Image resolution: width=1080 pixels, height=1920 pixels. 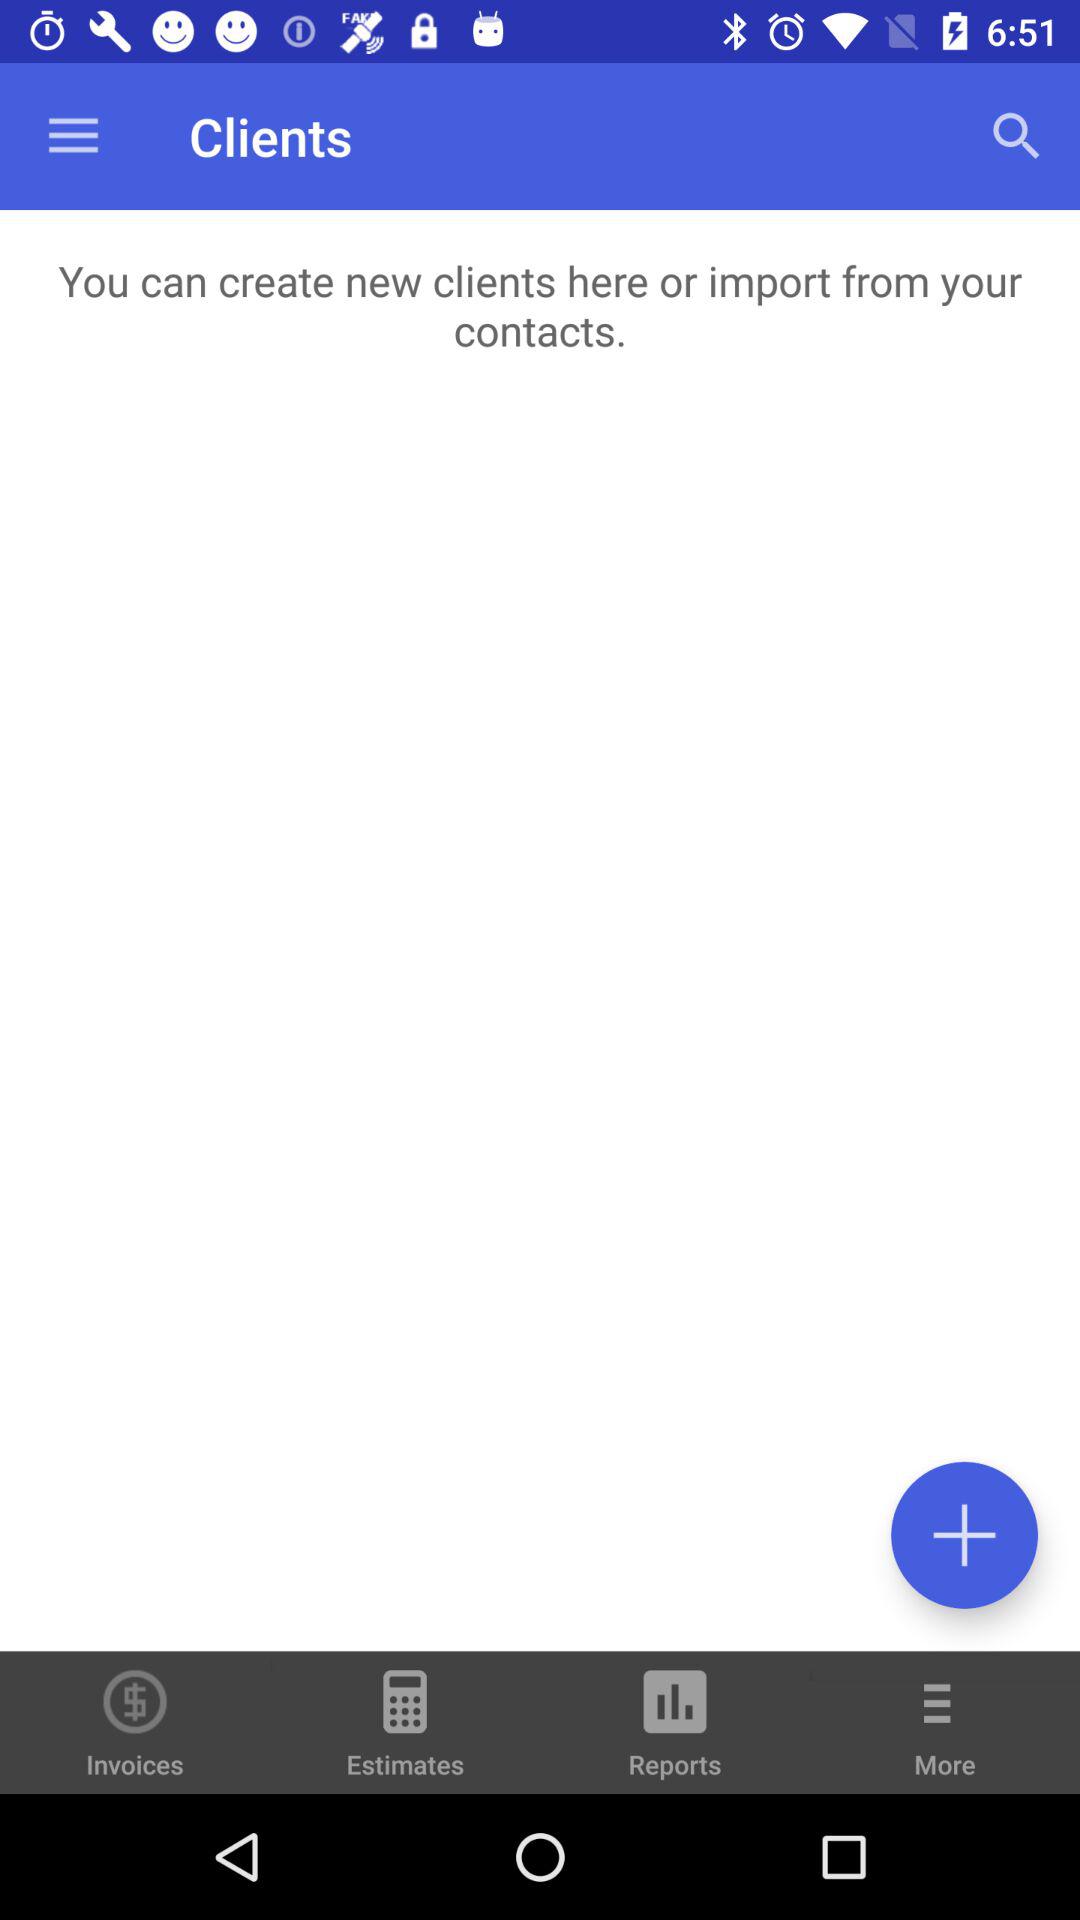 What do you see at coordinates (1016, 136) in the screenshot?
I see `turn off icon next to the clients icon` at bounding box center [1016, 136].